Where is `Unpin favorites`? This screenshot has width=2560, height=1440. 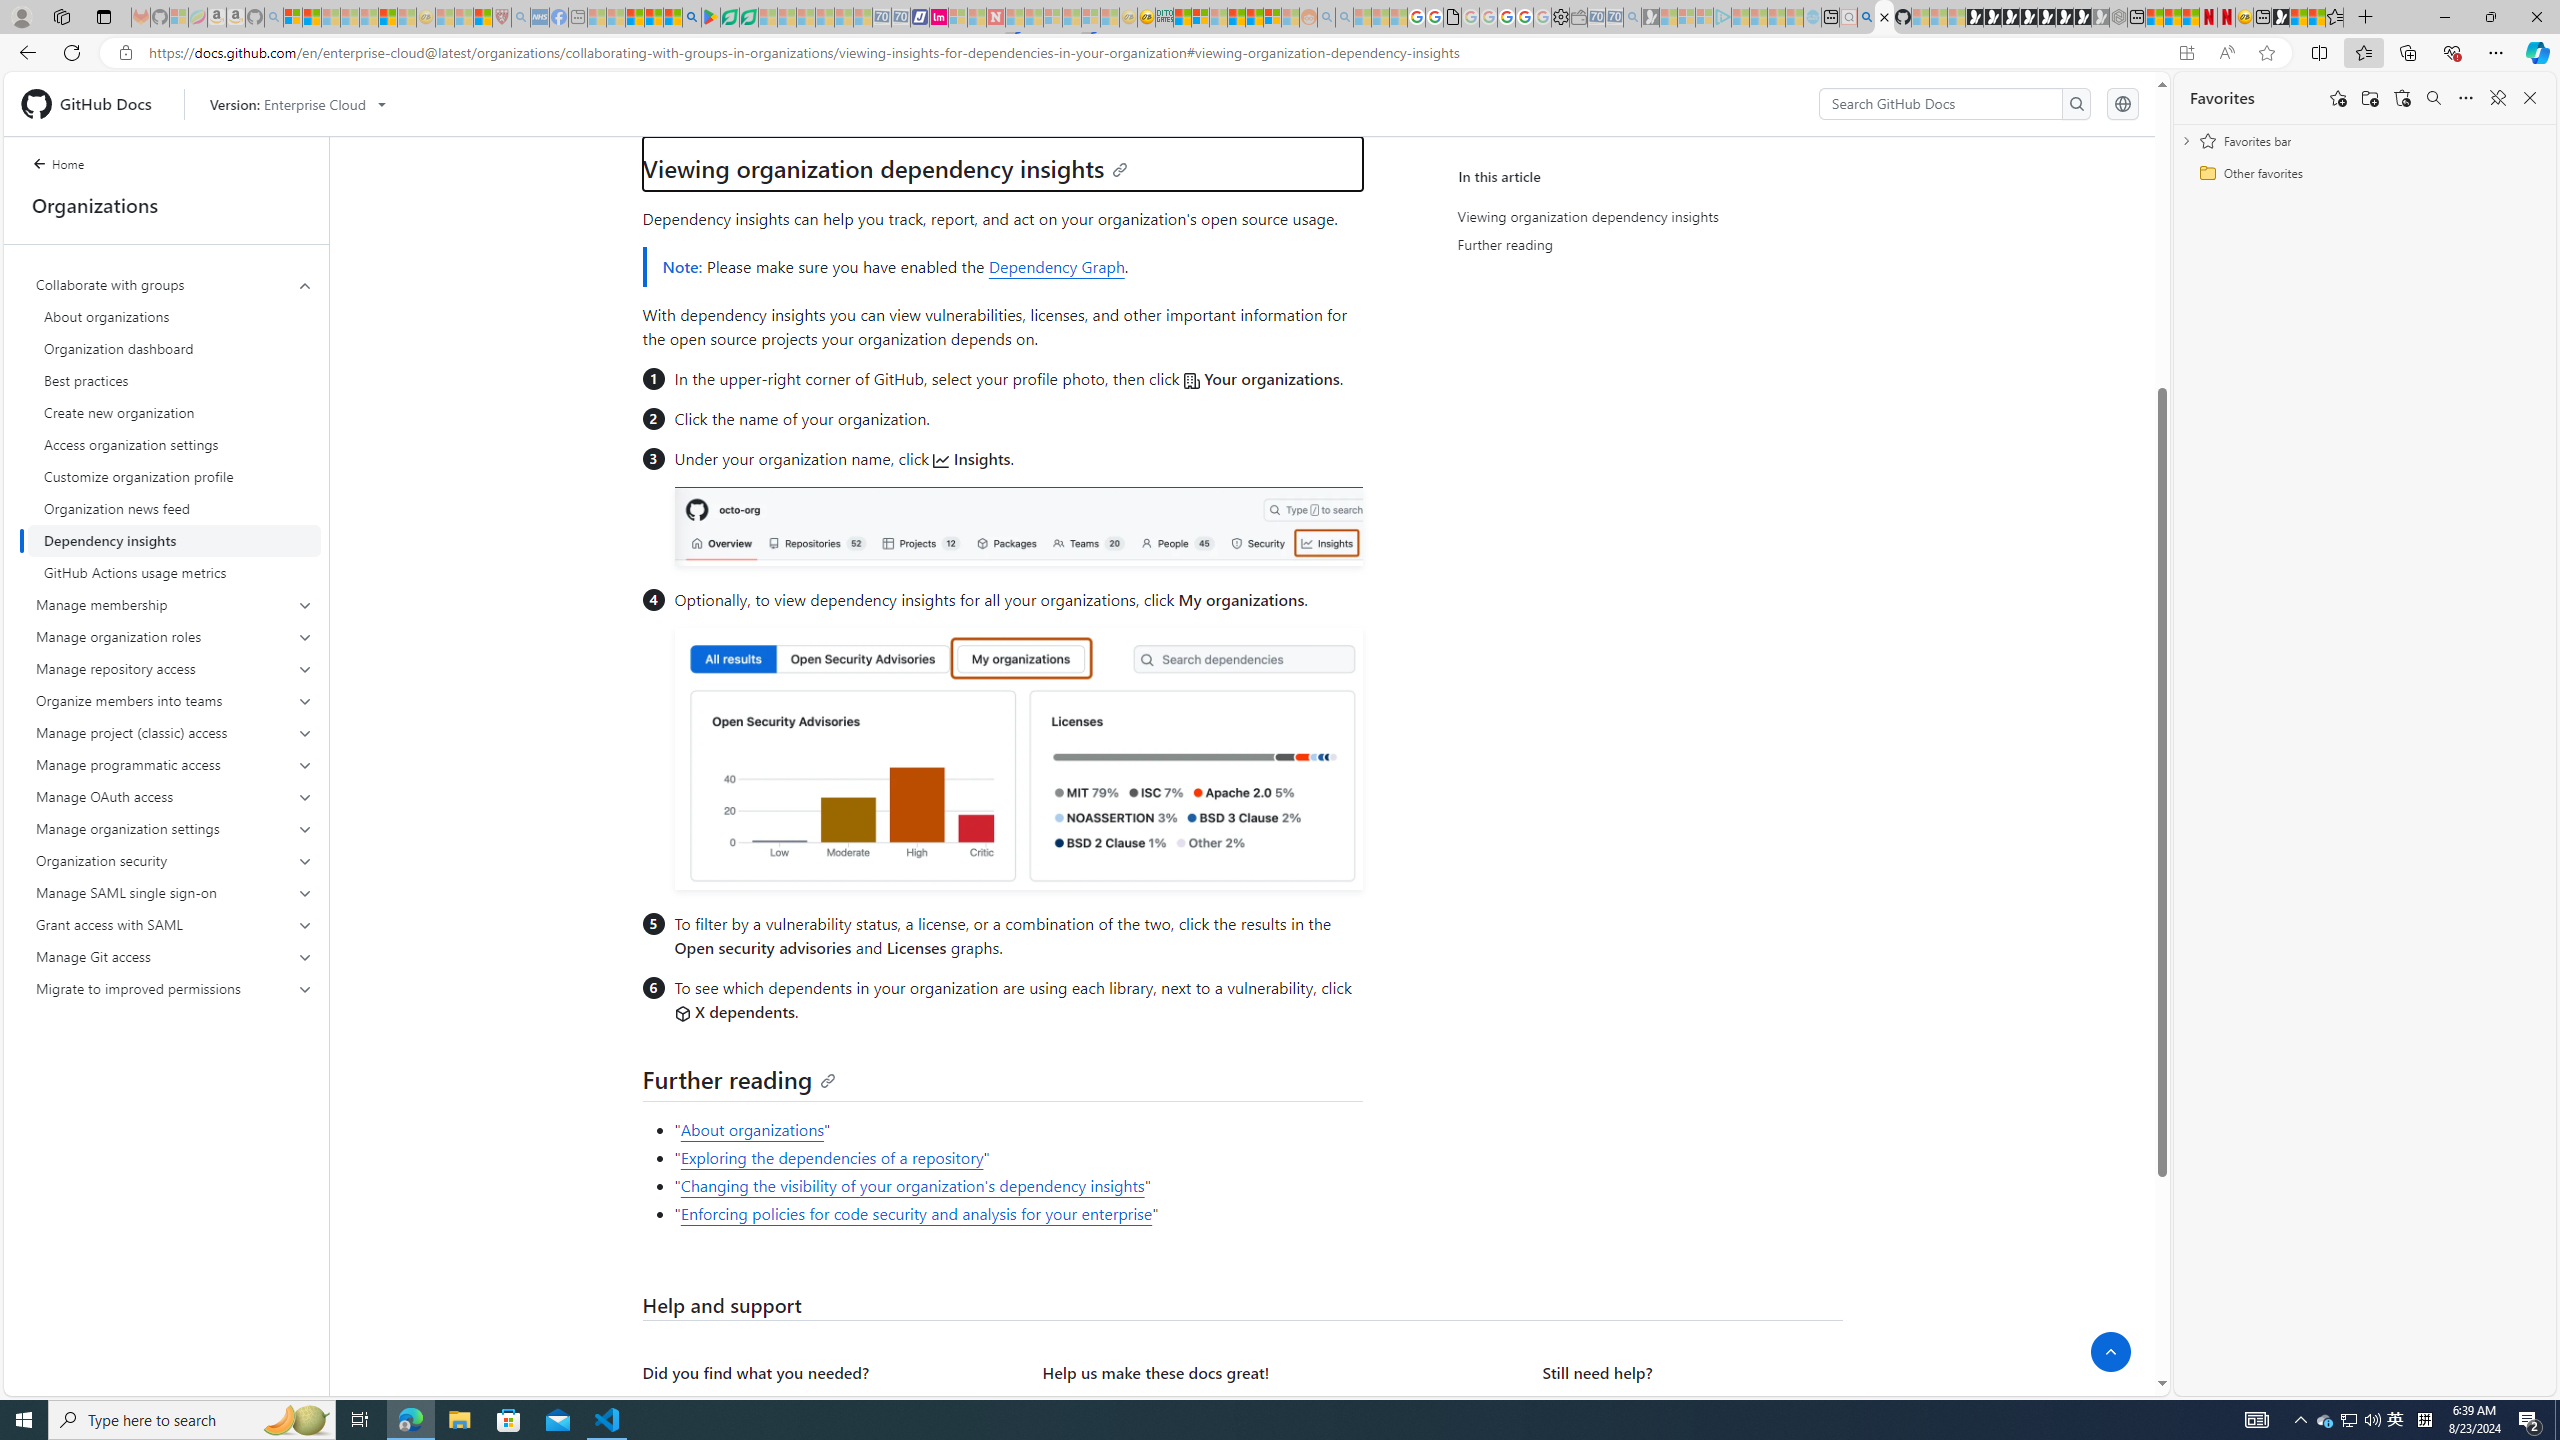
Unpin favorites is located at coordinates (2497, 98).